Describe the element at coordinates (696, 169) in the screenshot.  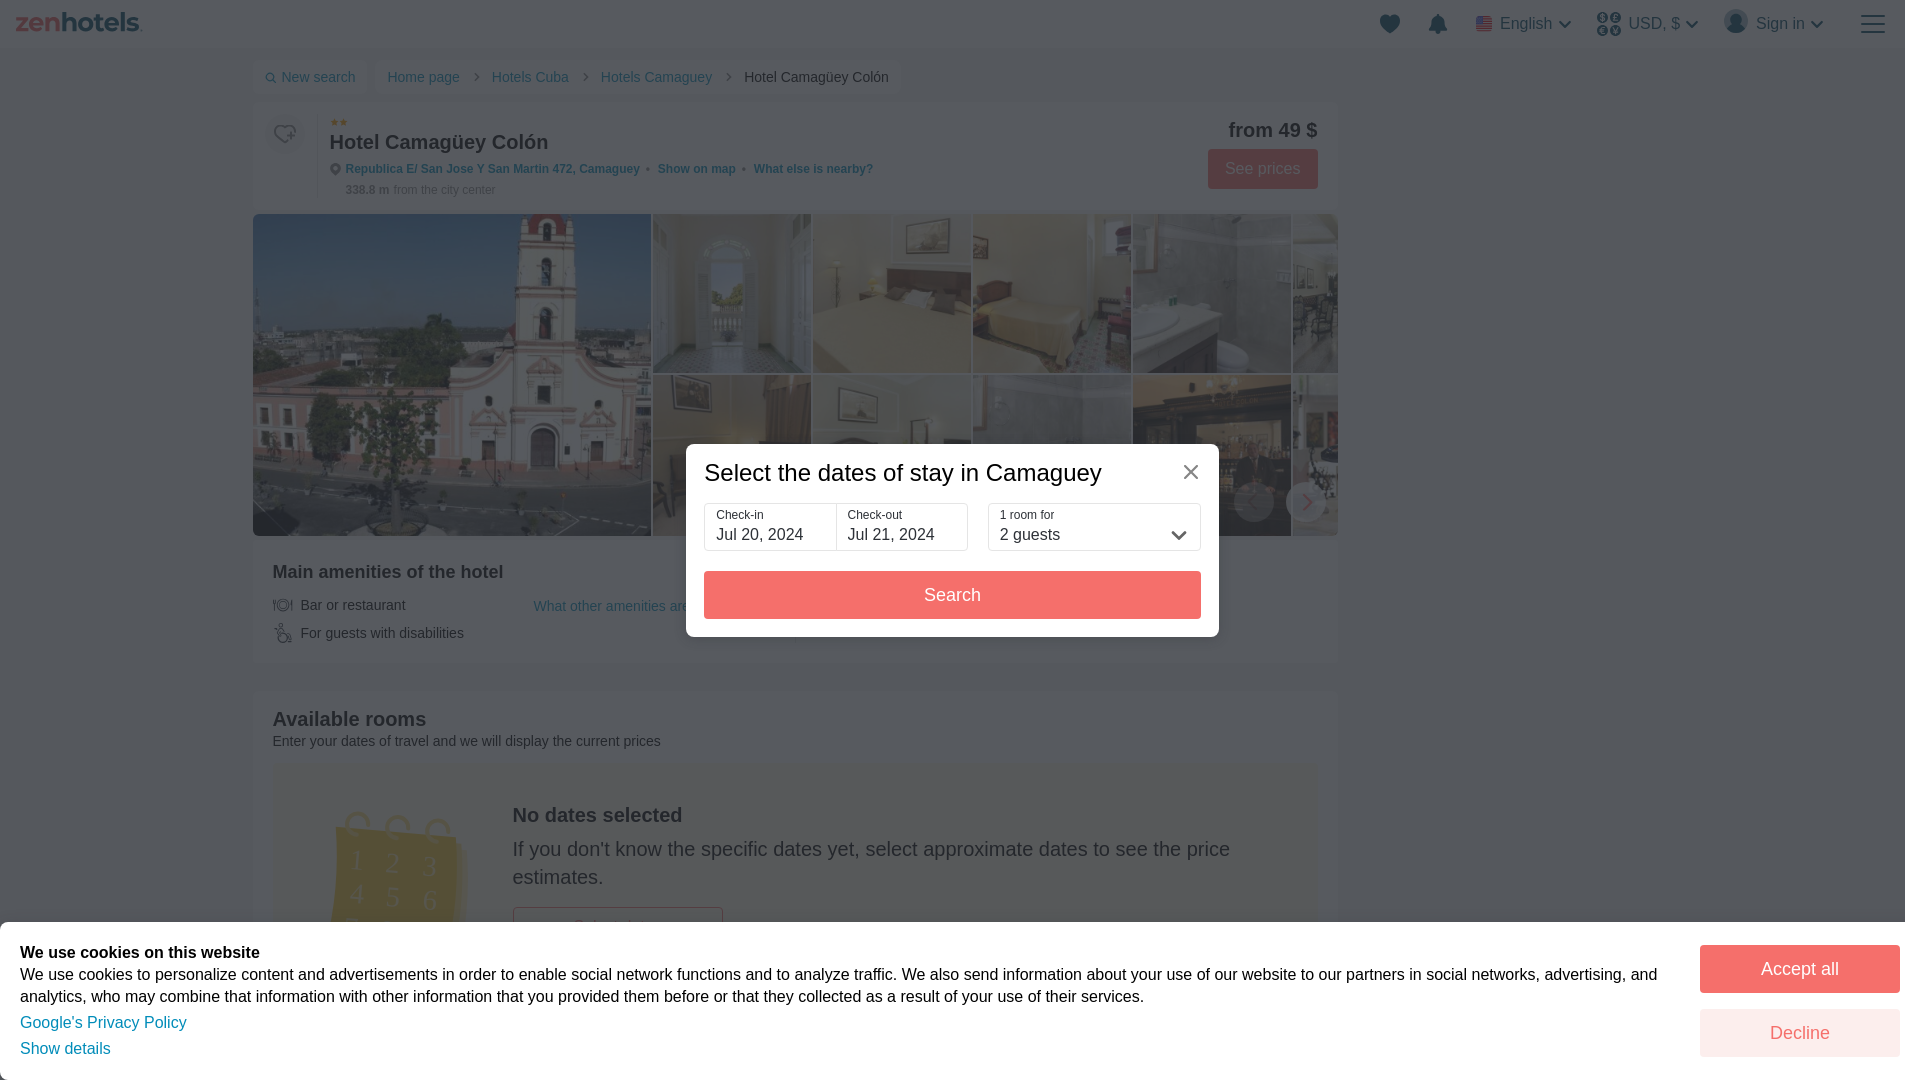
I see `Show on map` at that location.